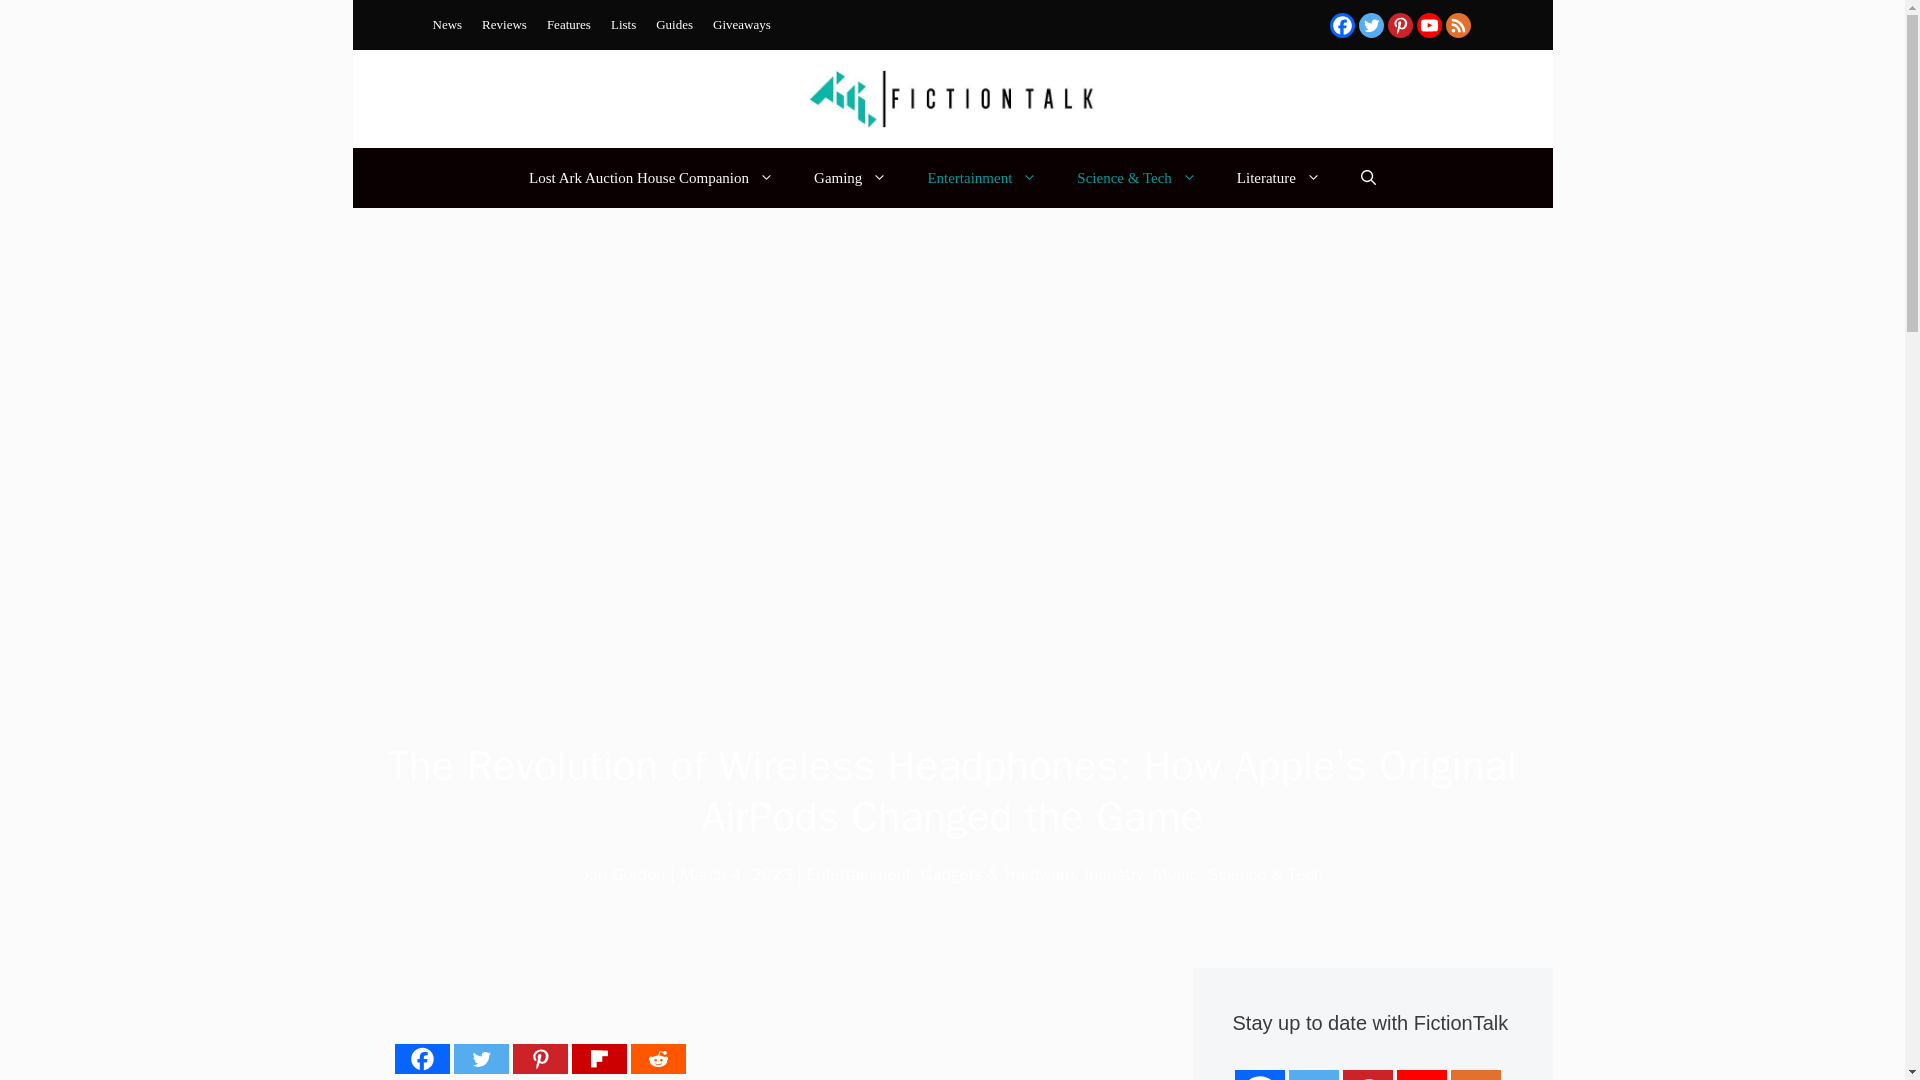 The width and height of the screenshot is (1920, 1080). Describe the element at coordinates (674, 24) in the screenshot. I see `Guides` at that location.